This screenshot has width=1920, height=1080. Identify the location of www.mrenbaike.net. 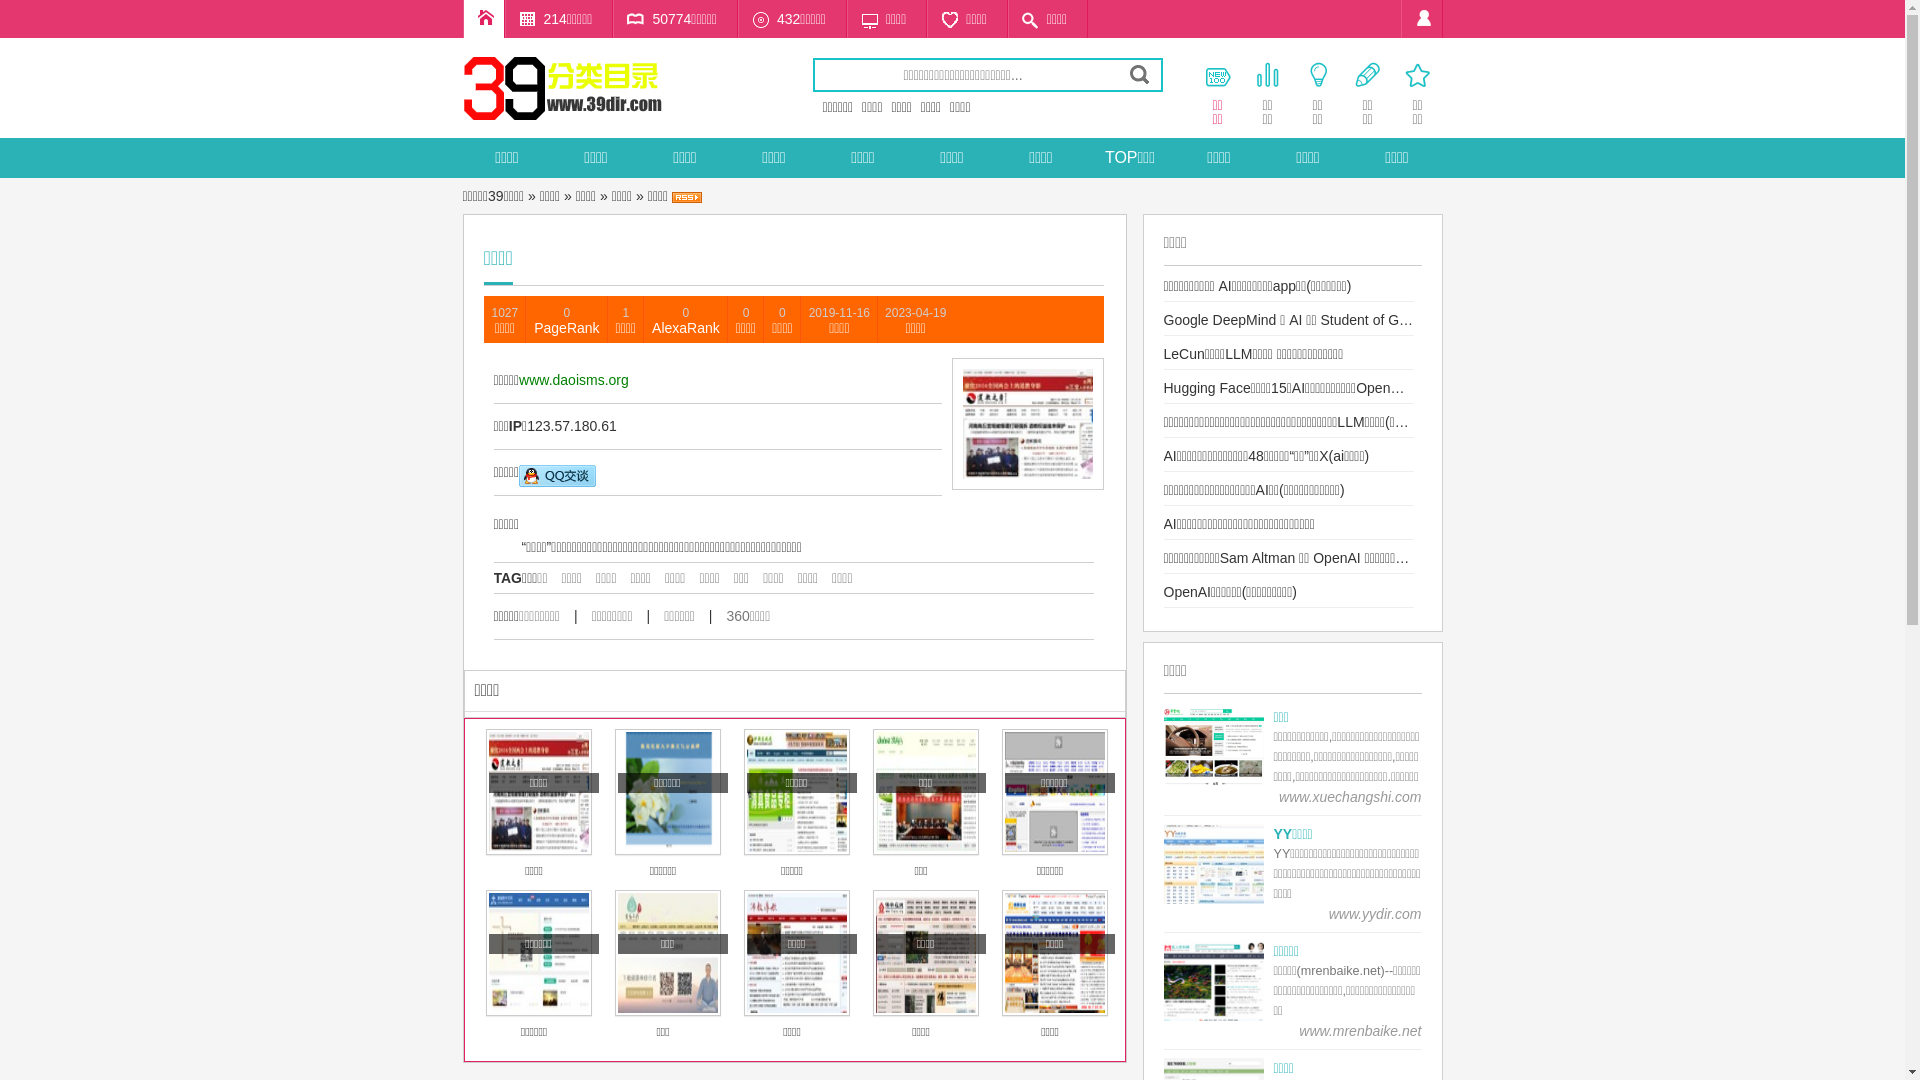
(1360, 1031).